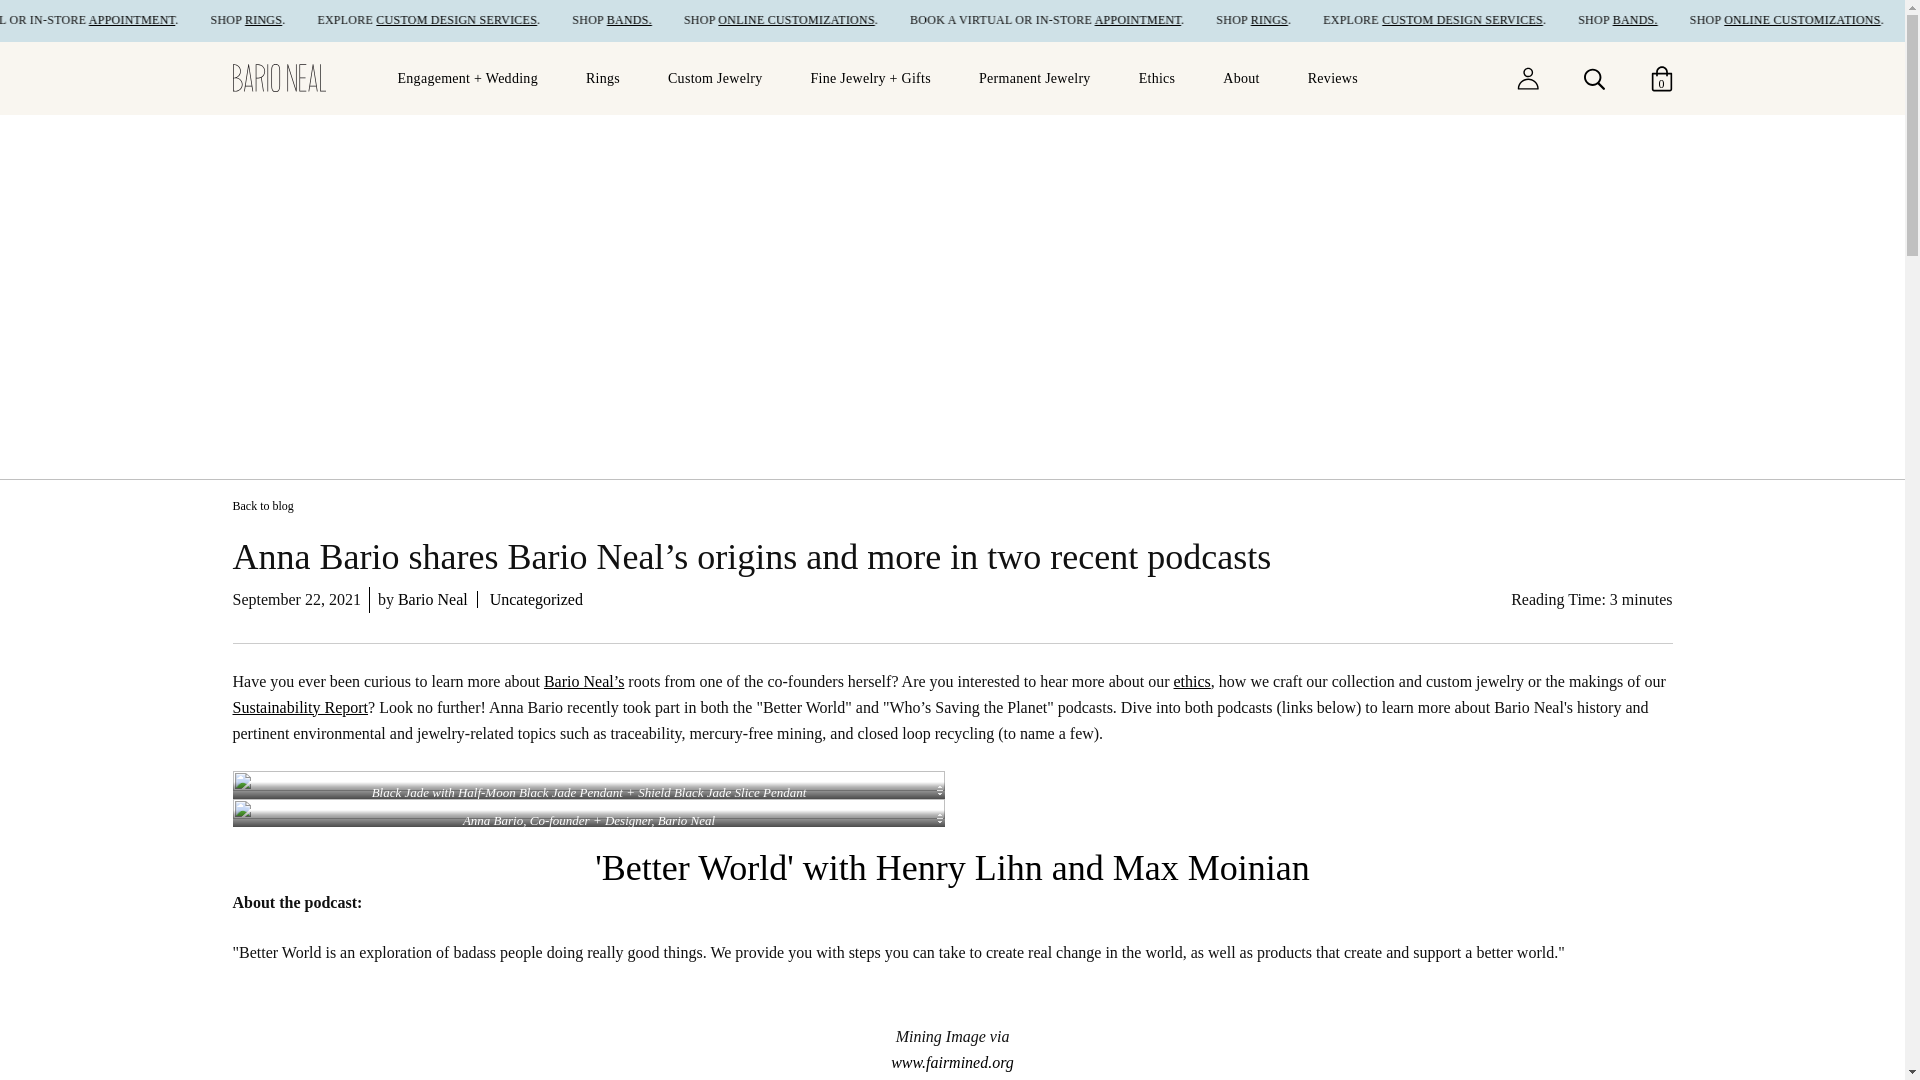  What do you see at coordinates (223, 20) in the screenshot?
I see `APPOINTMENT` at bounding box center [223, 20].